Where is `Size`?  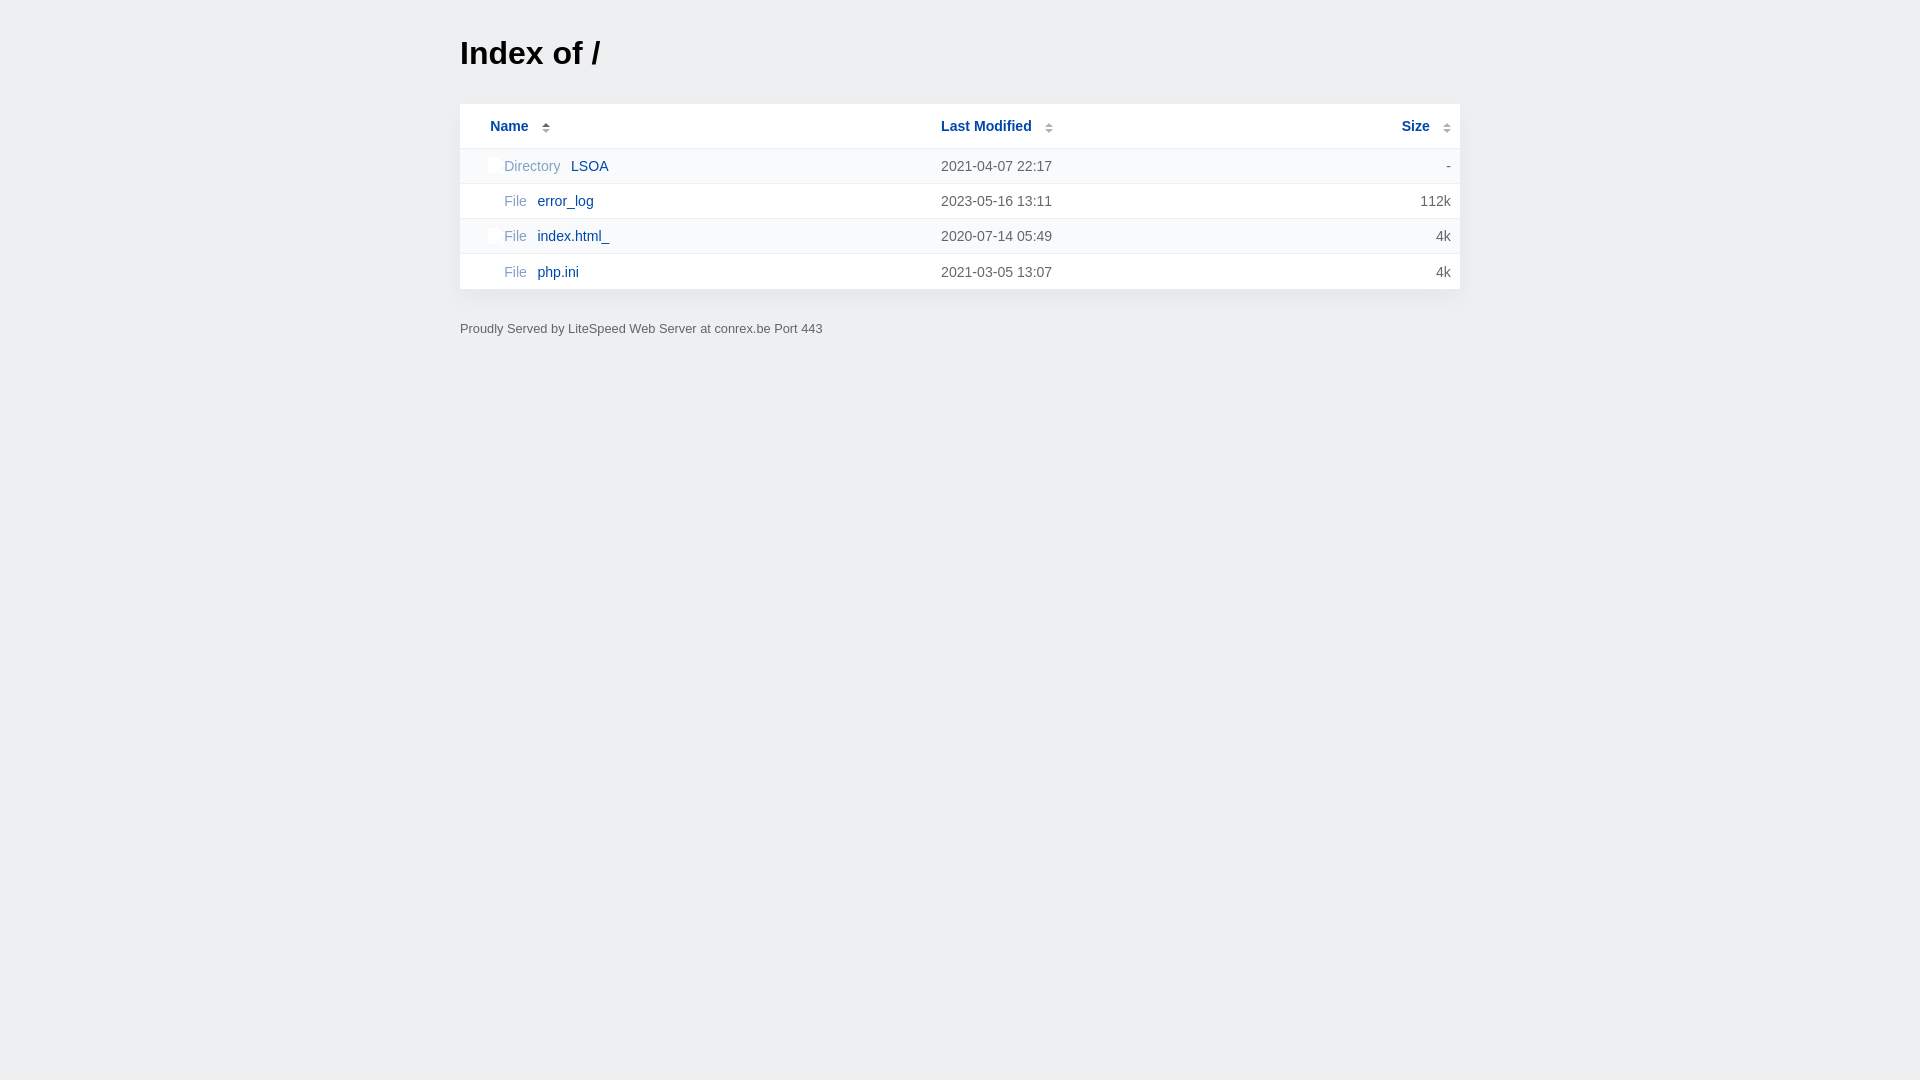 Size is located at coordinates (1426, 126).